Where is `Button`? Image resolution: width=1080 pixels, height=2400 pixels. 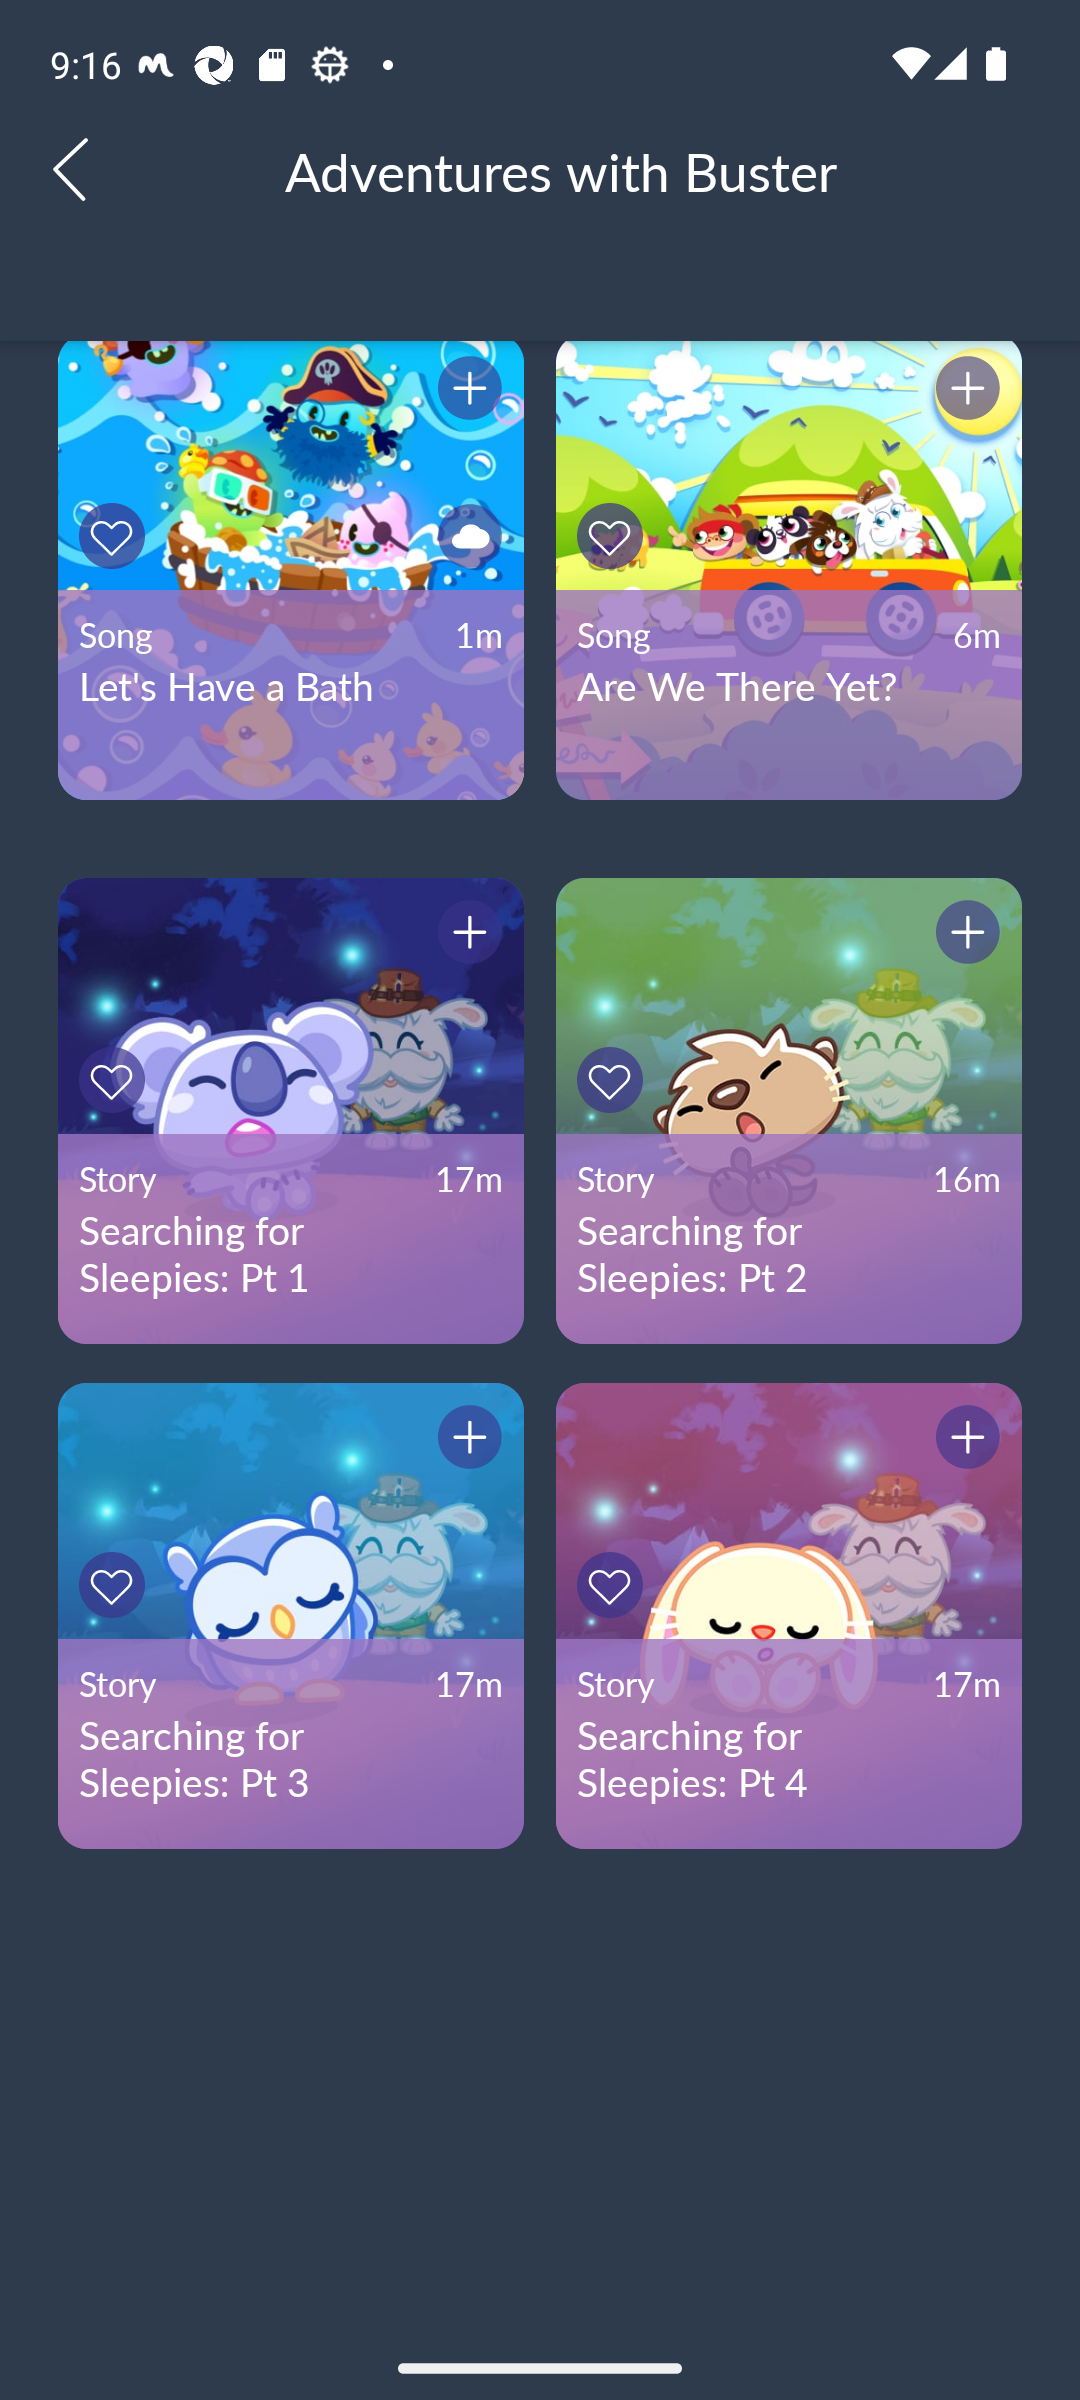
Button is located at coordinates (465, 937).